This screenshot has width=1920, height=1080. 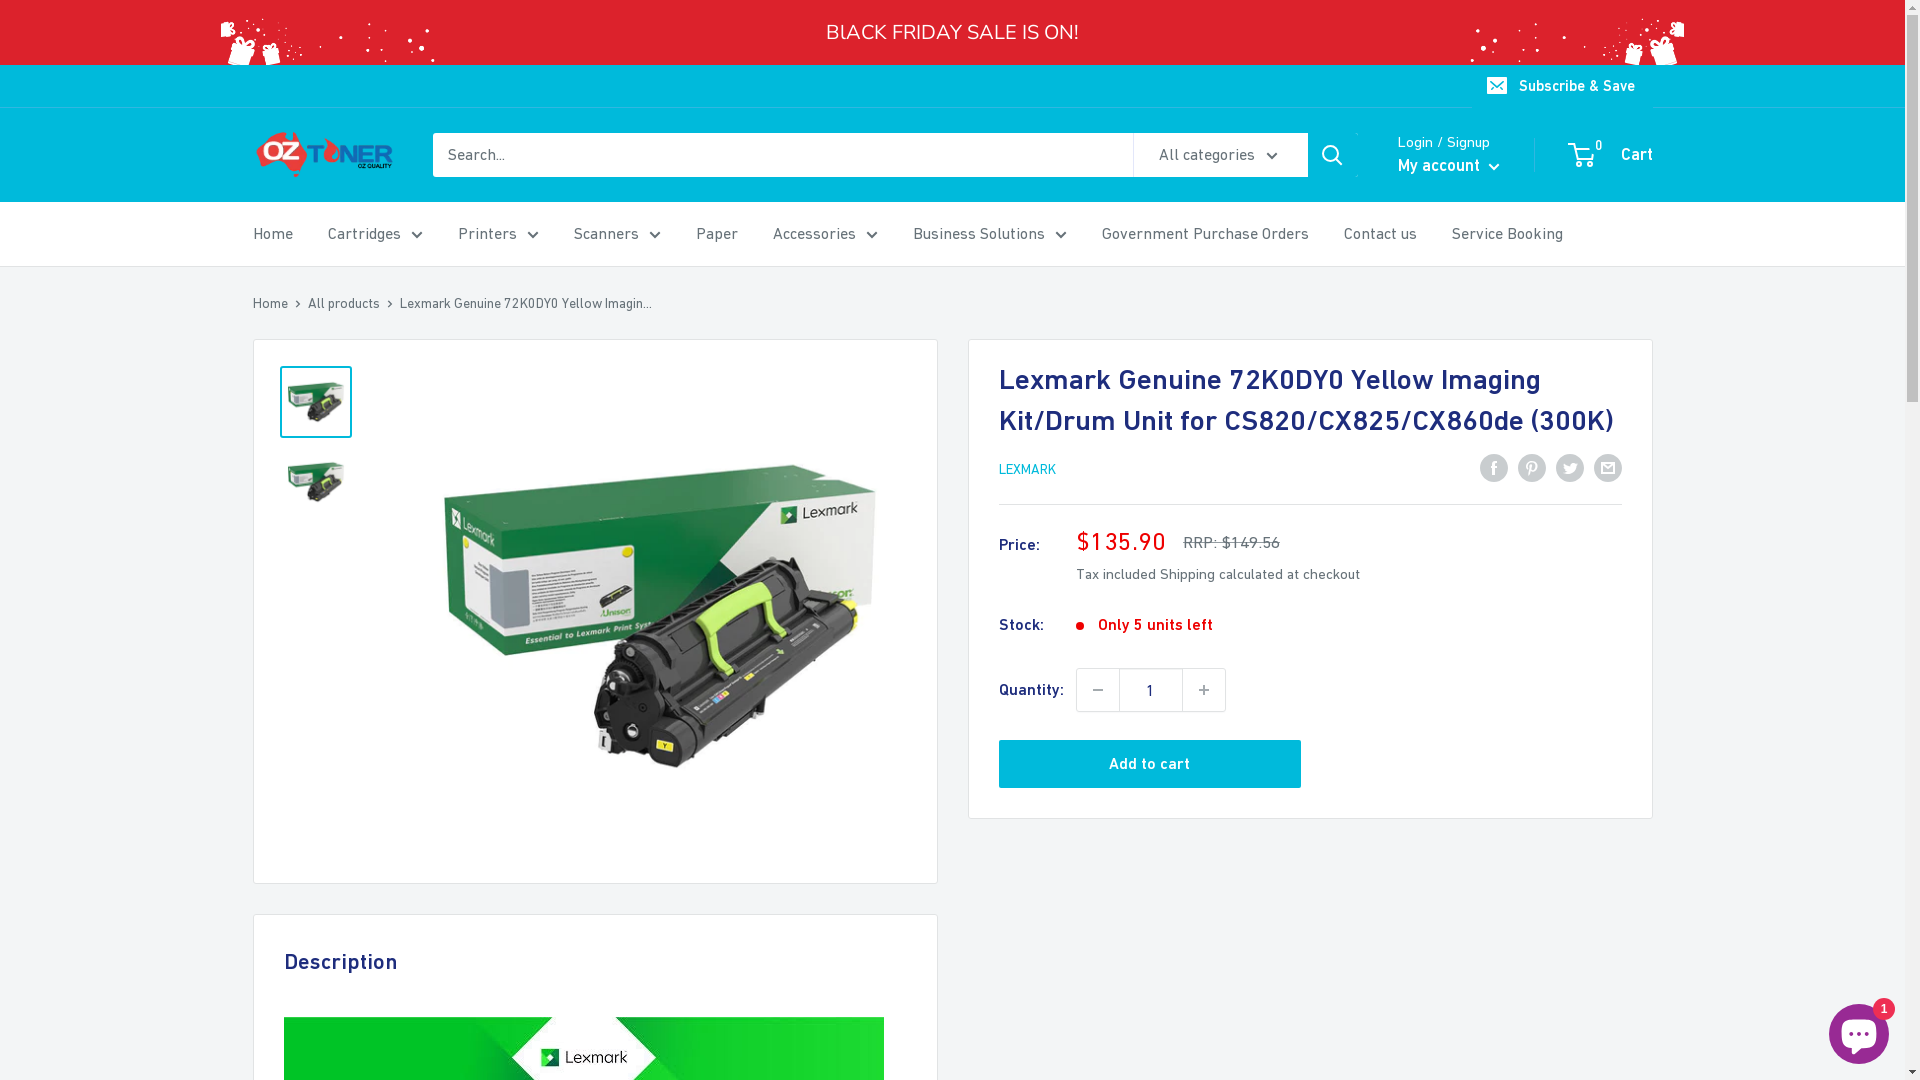 What do you see at coordinates (1206, 234) in the screenshot?
I see `Government Purchase Orders` at bounding box center [1206, 234].